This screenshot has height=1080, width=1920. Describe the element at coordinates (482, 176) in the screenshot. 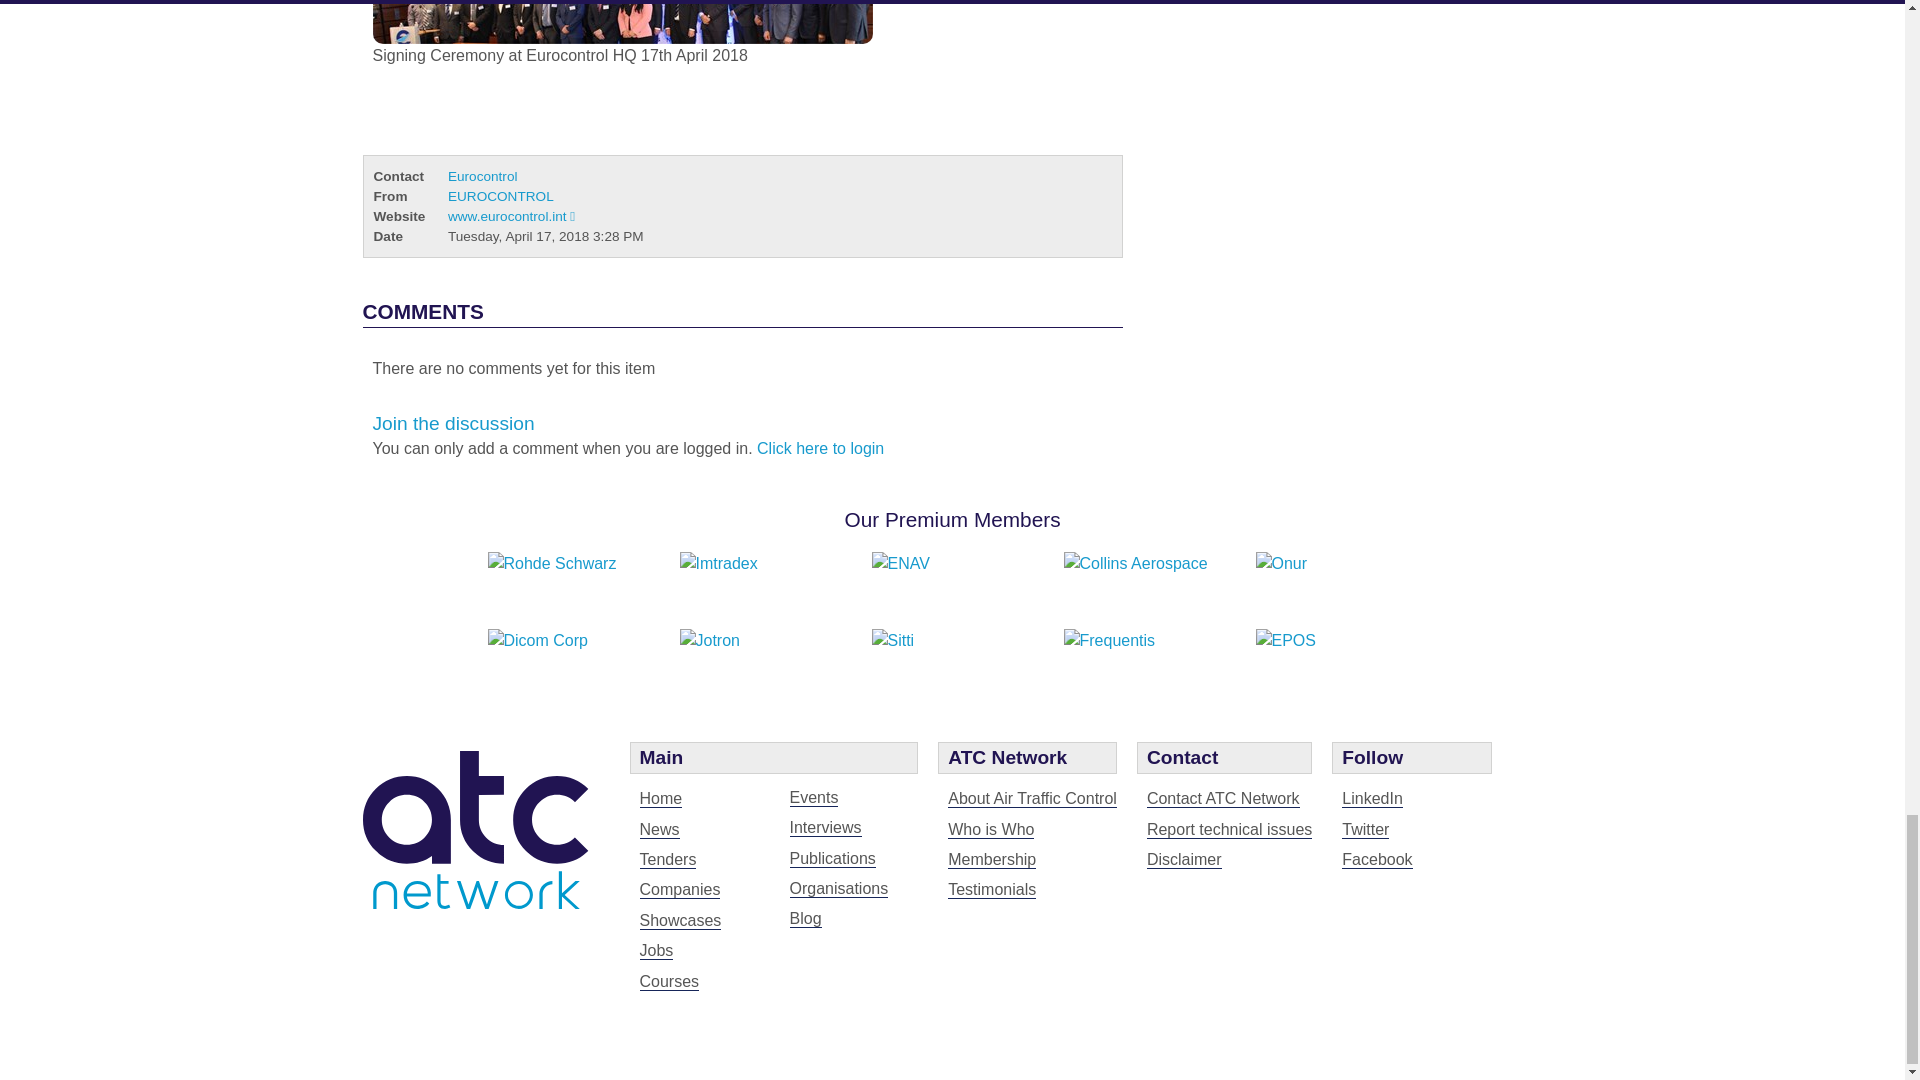

I see `Eurocontrol` at that location.